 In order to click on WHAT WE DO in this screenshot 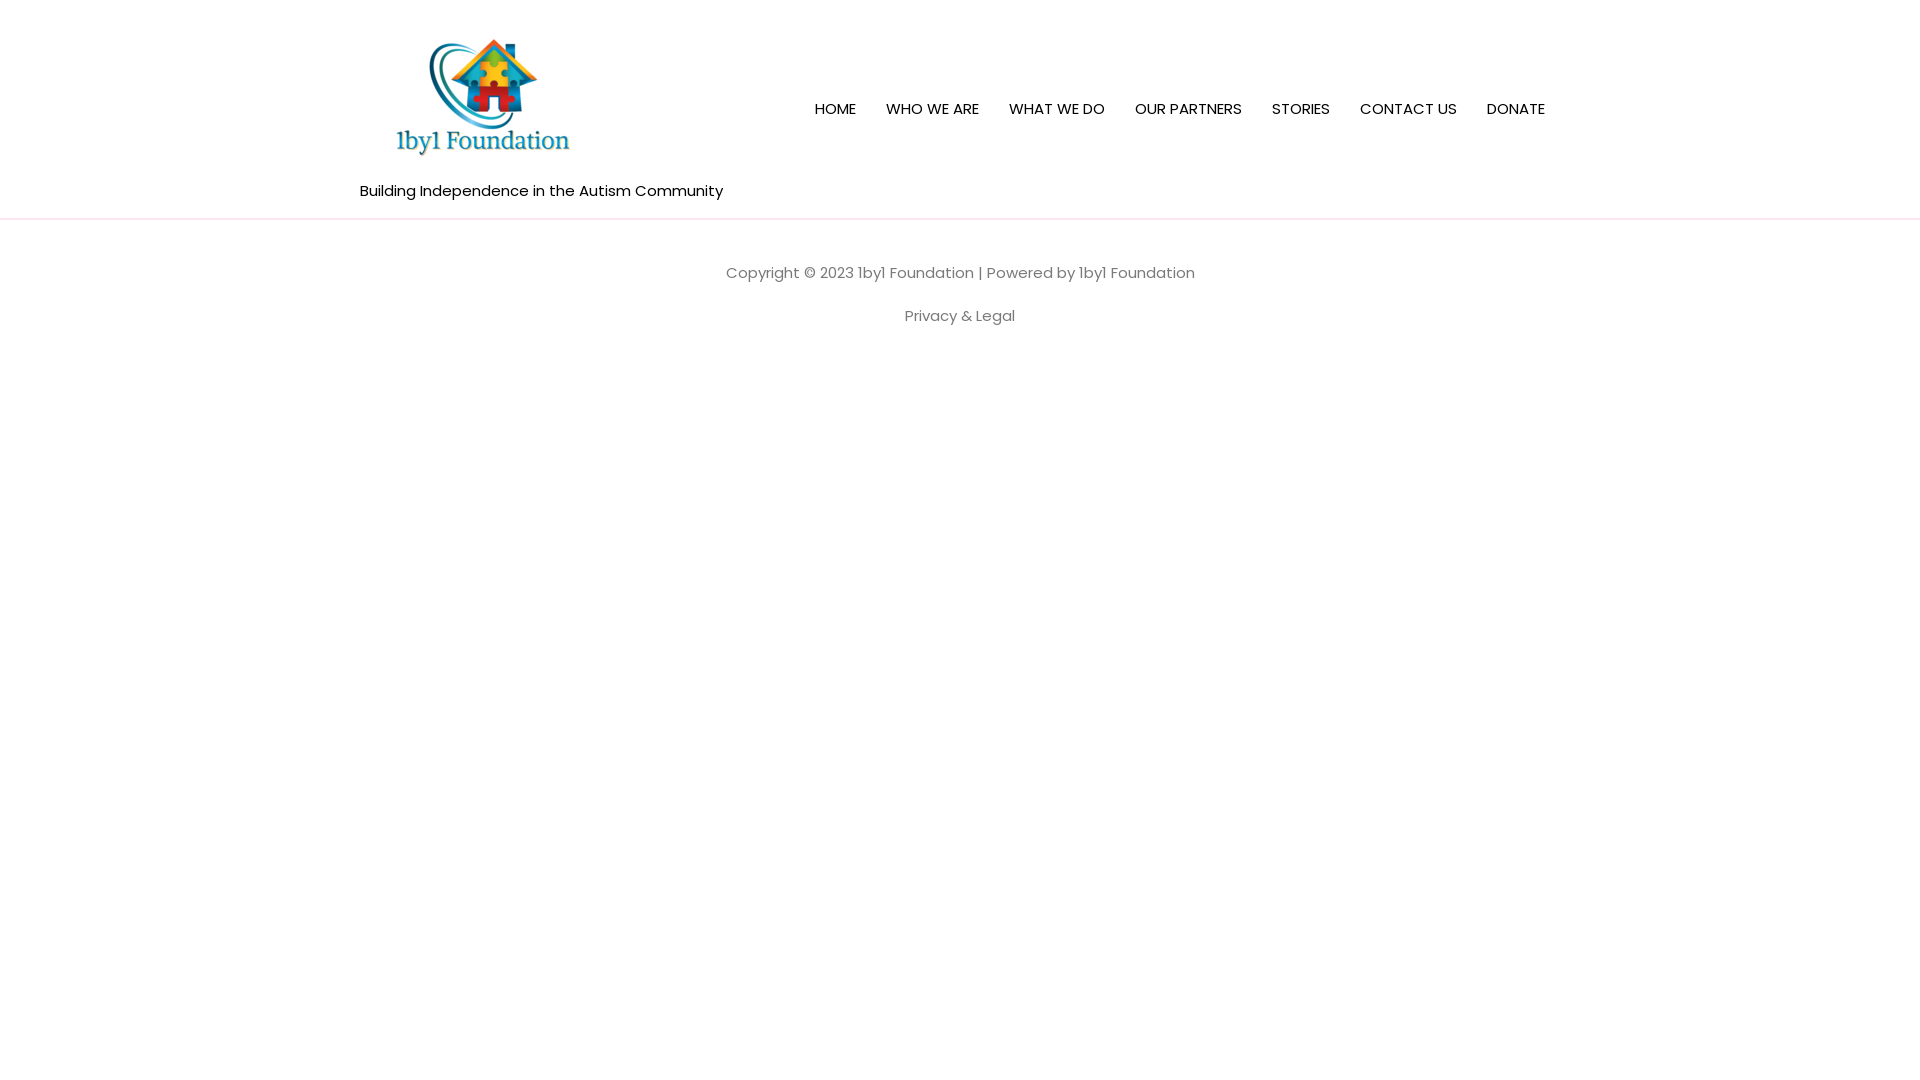, I will do `click(1057, 109)`.